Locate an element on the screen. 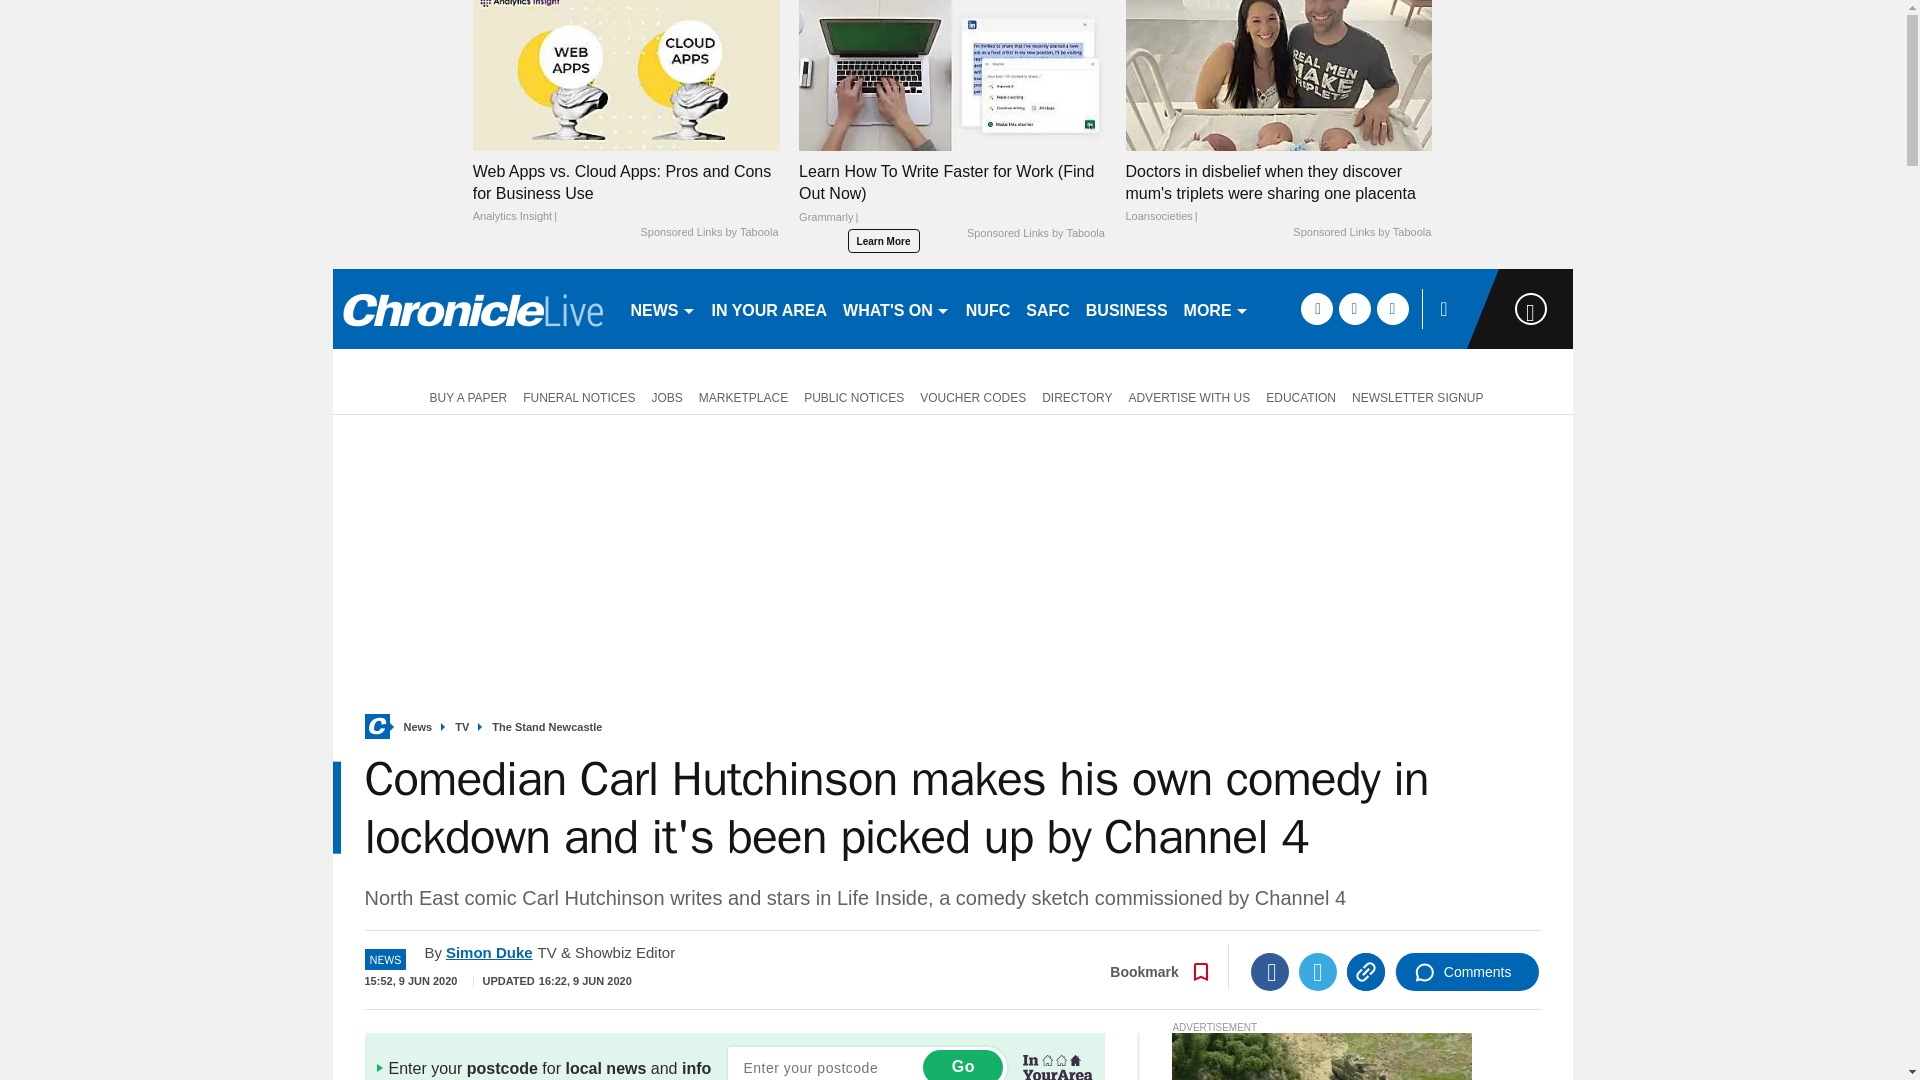 This screenshot has width=1920, height=1080. Go is located at coordinates (962, 1064).